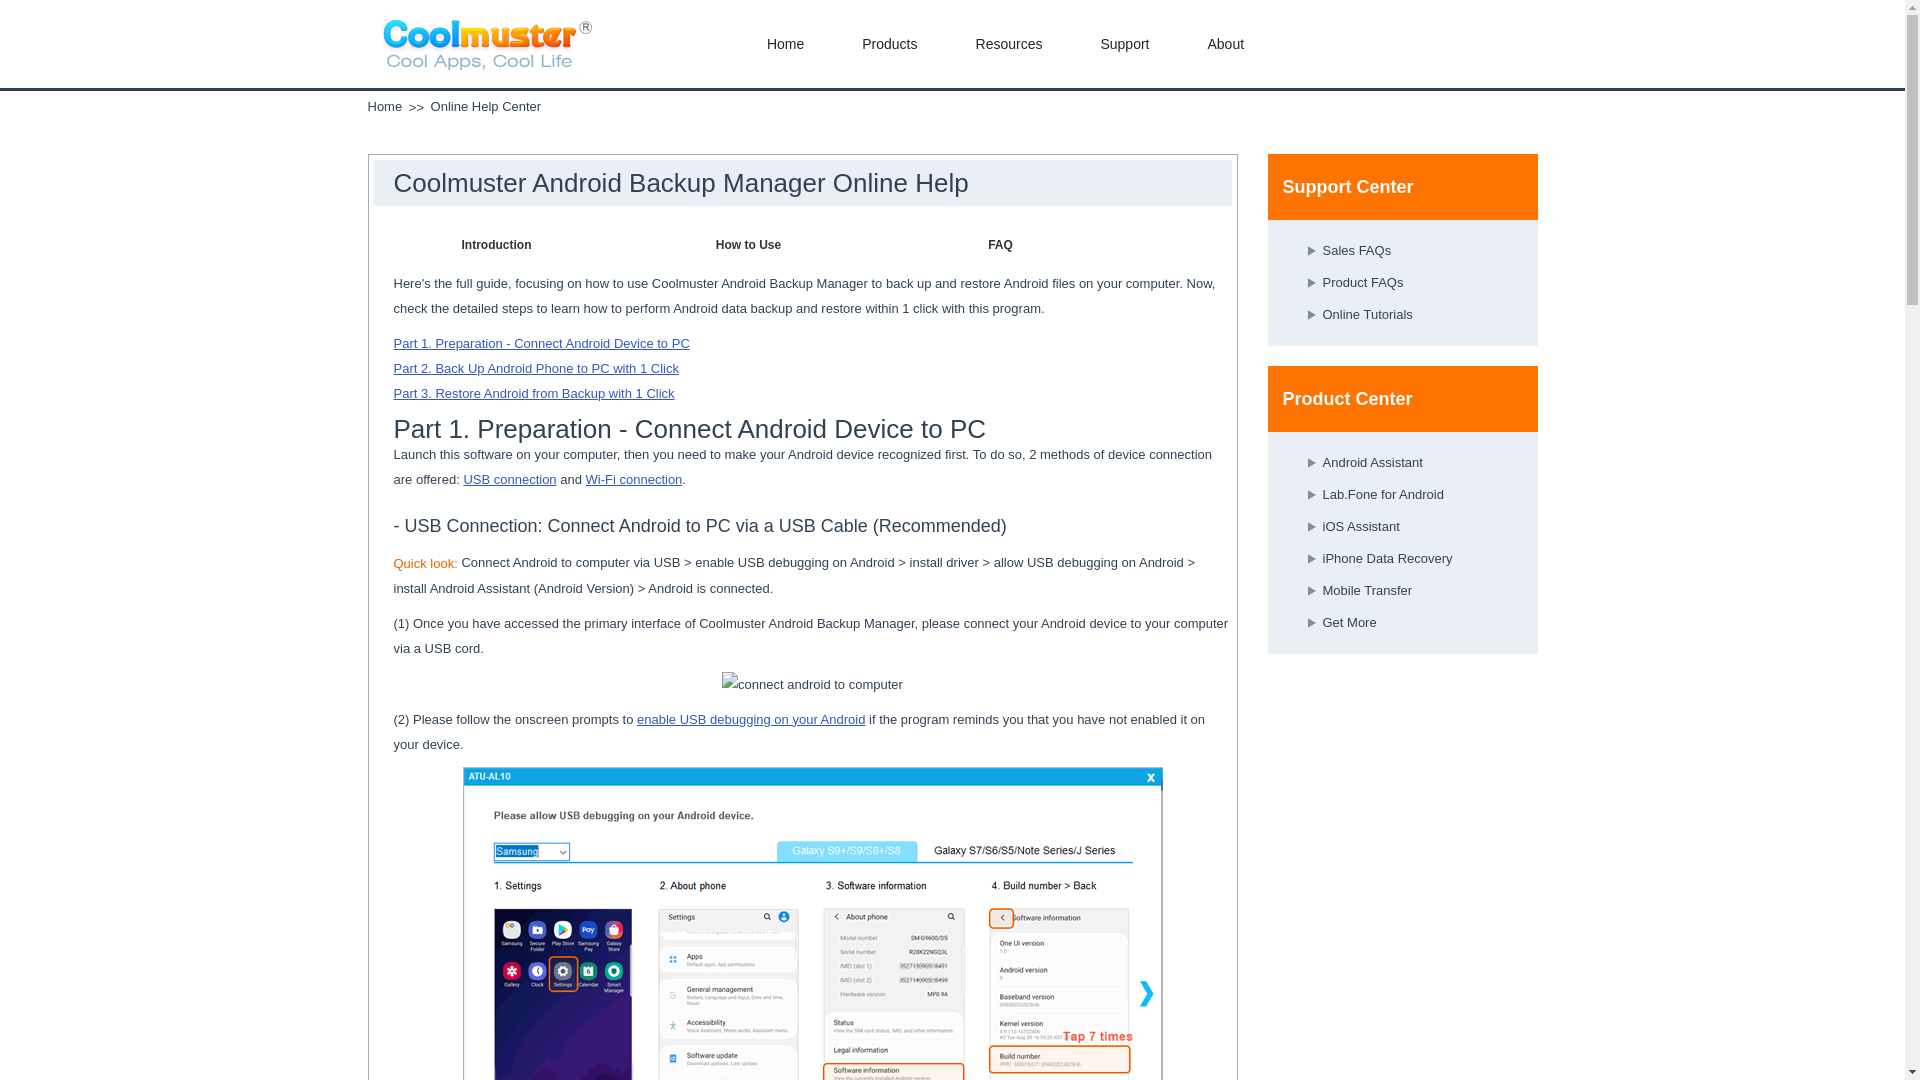 The width and height of the screenshot is (1920, 1080). Describe the element at coordinates (812, 684) in the screenshot. I see `connect android to computer` at that location.